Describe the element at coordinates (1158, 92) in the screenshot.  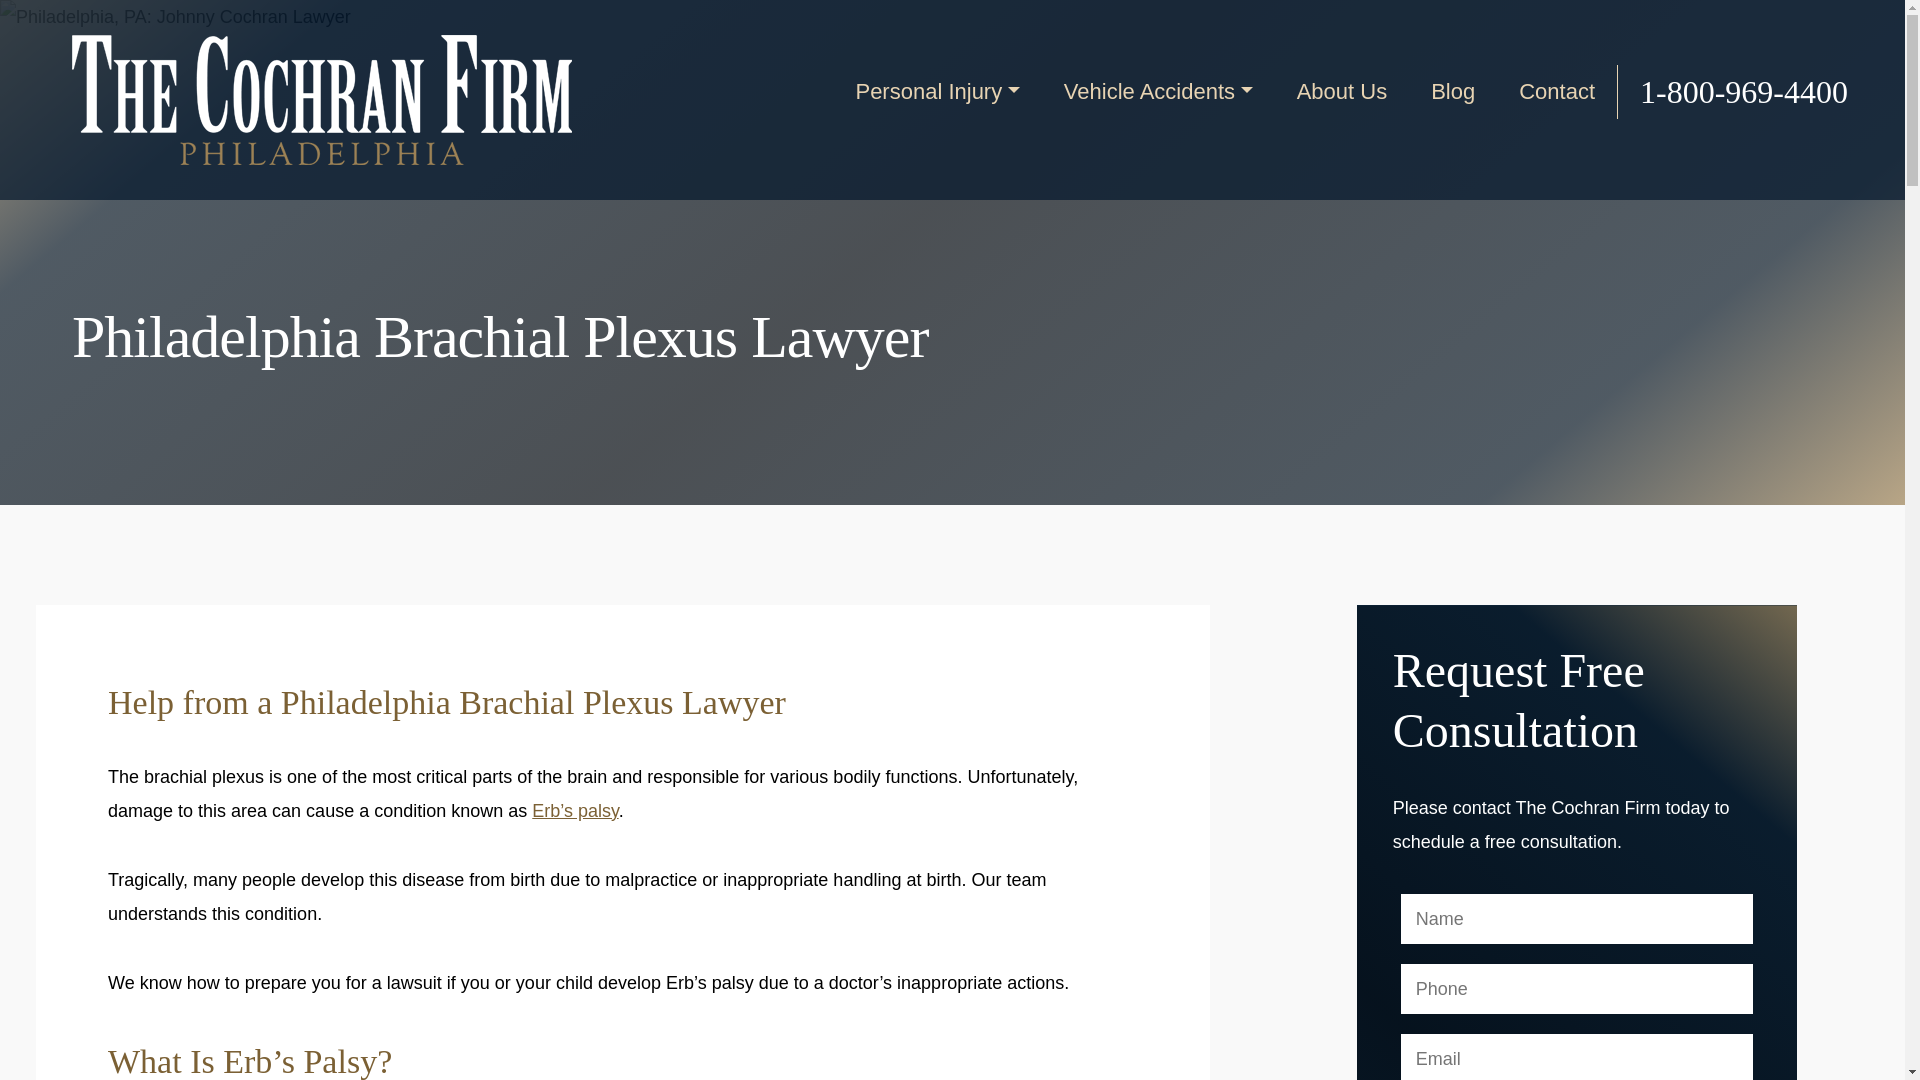
I see `Vehicle Accidents` at that location.